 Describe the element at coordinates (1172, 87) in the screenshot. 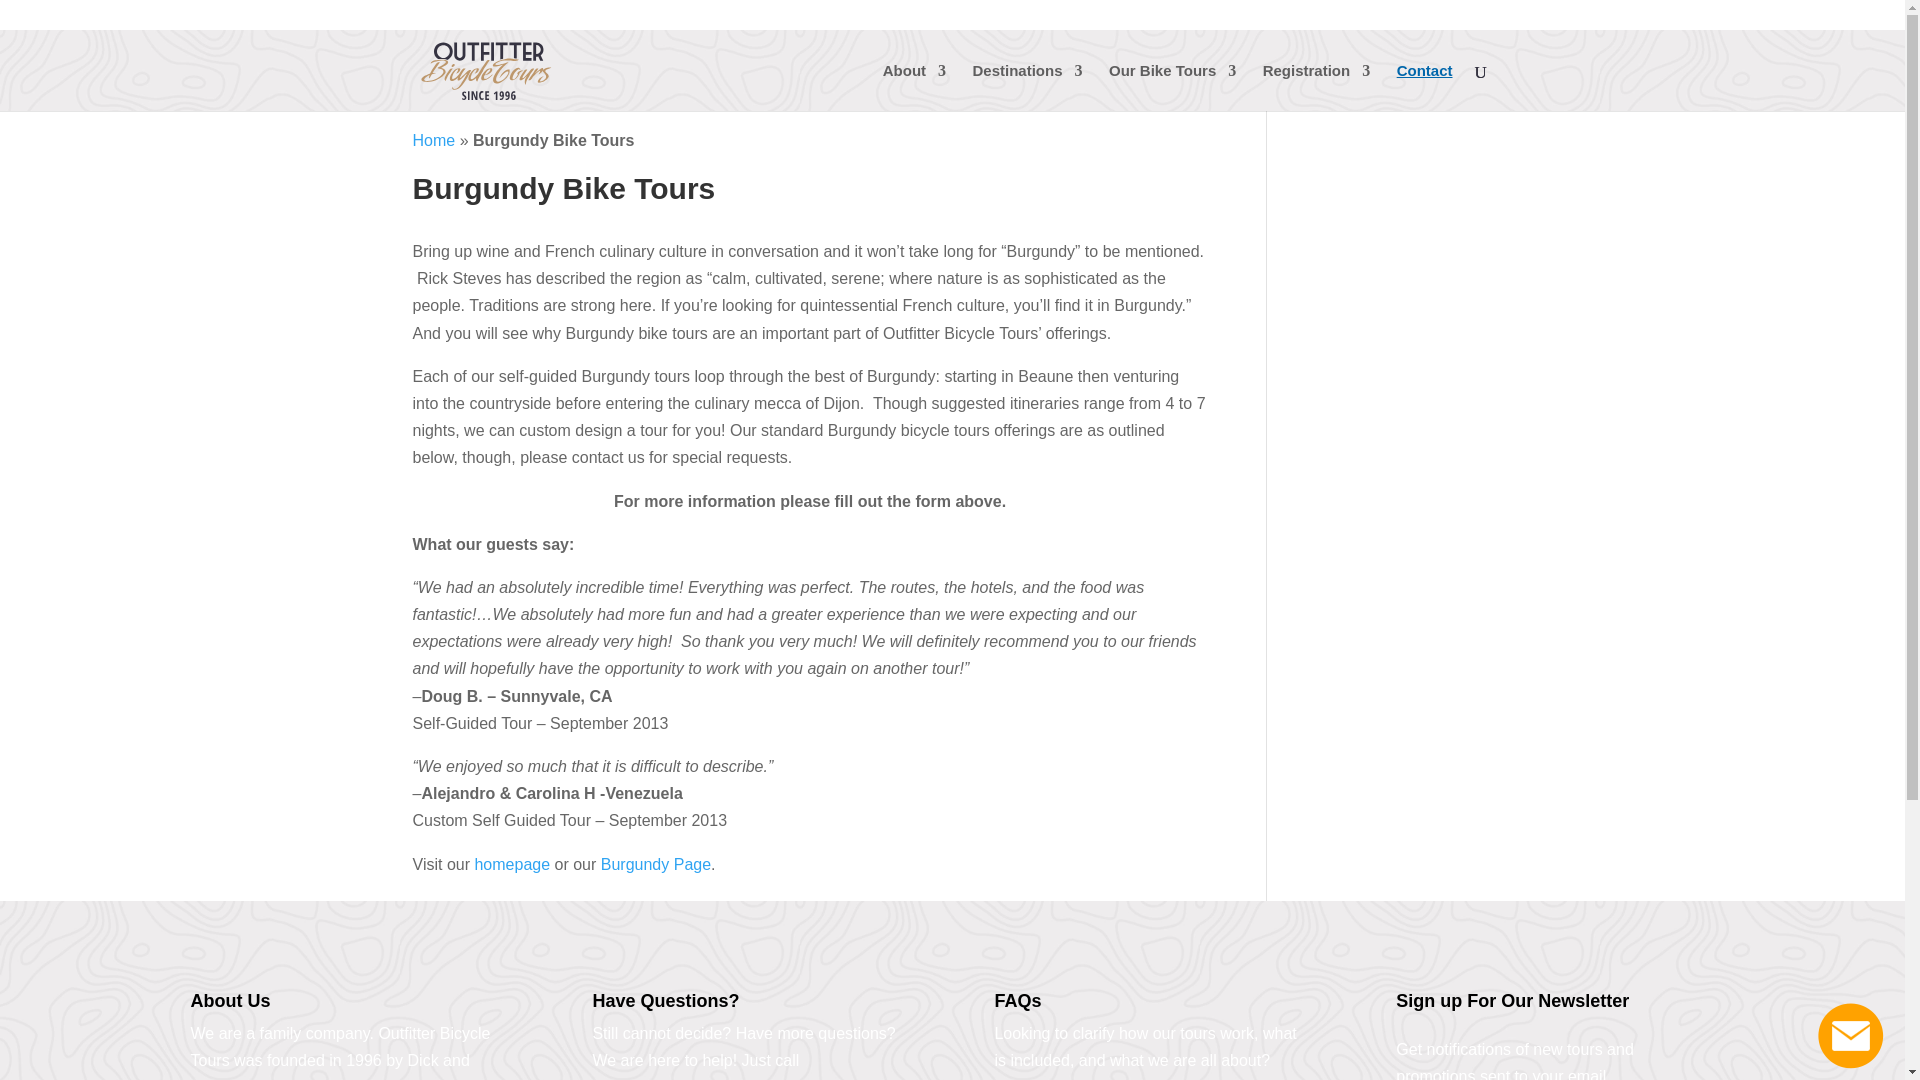

I see `Our Bike Tours` at that location.